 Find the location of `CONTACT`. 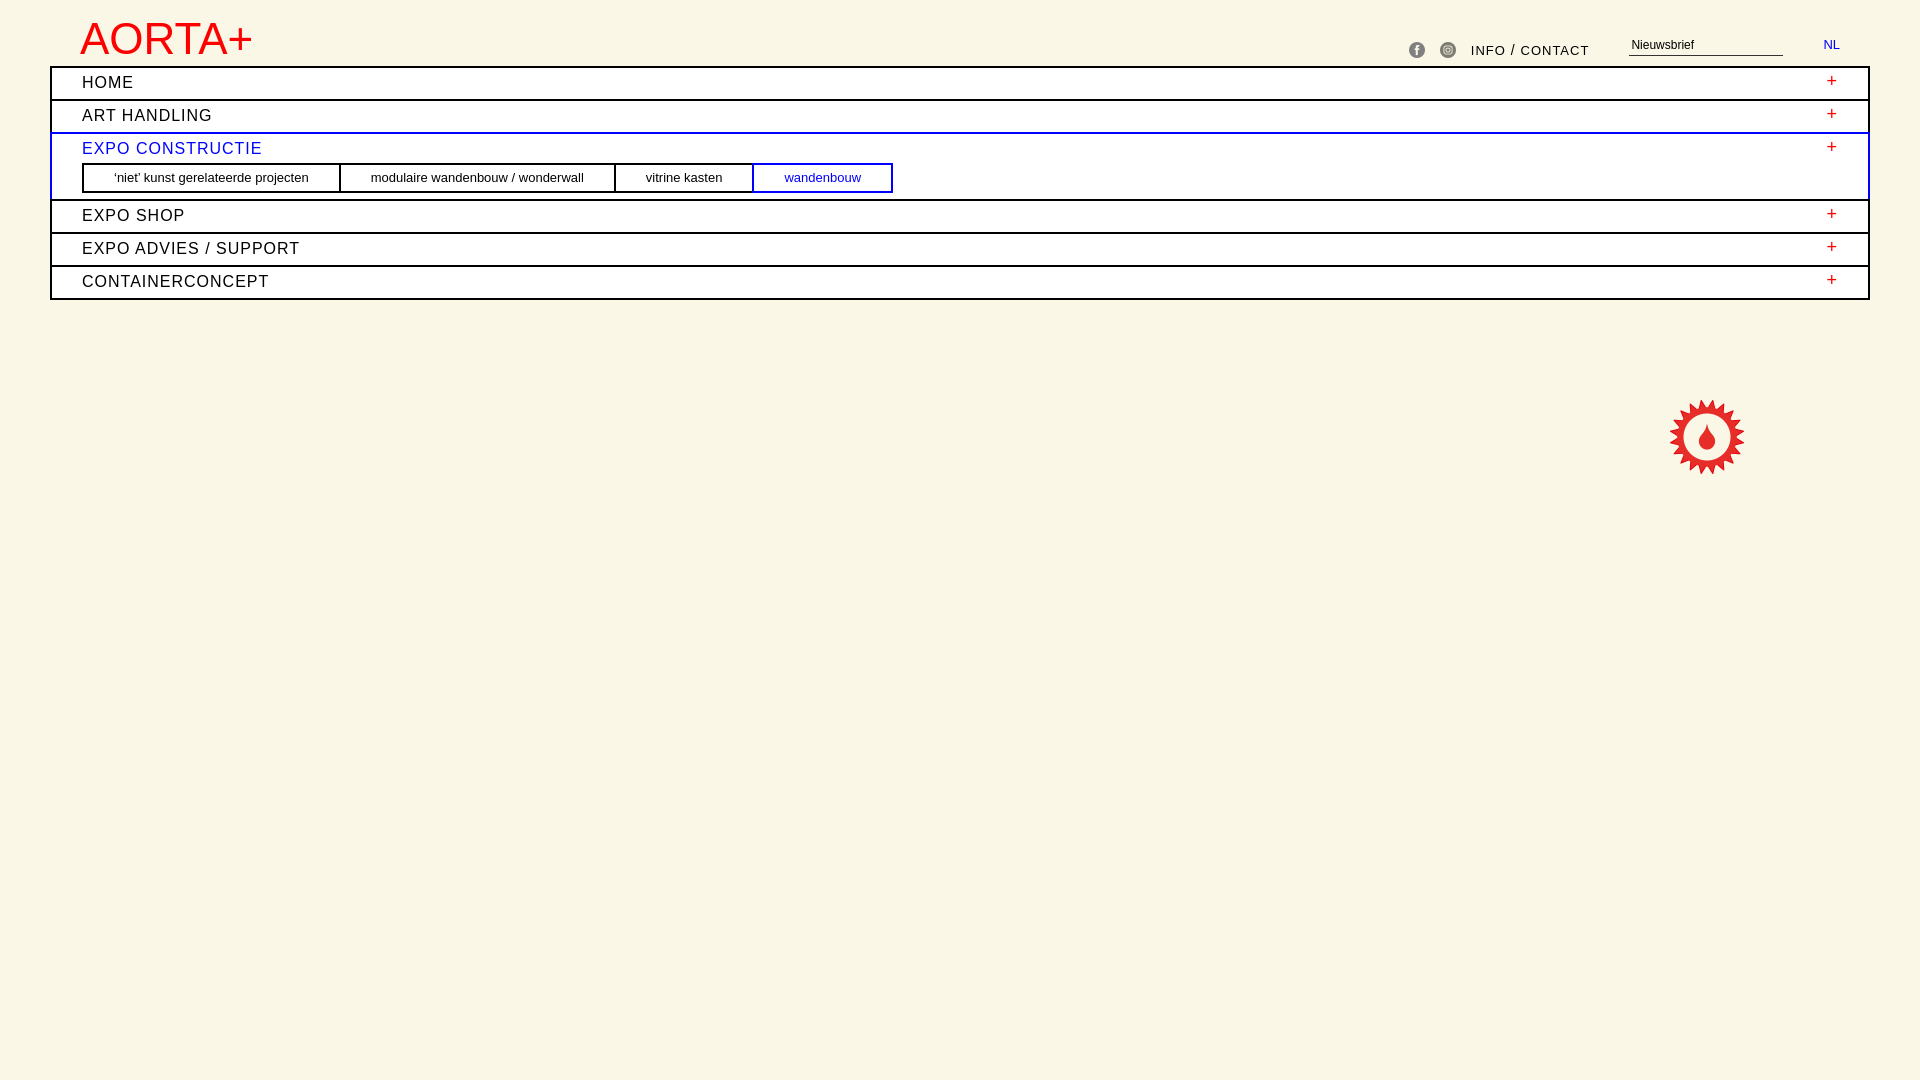

CONTACT is located at coordinates (1554, 50).